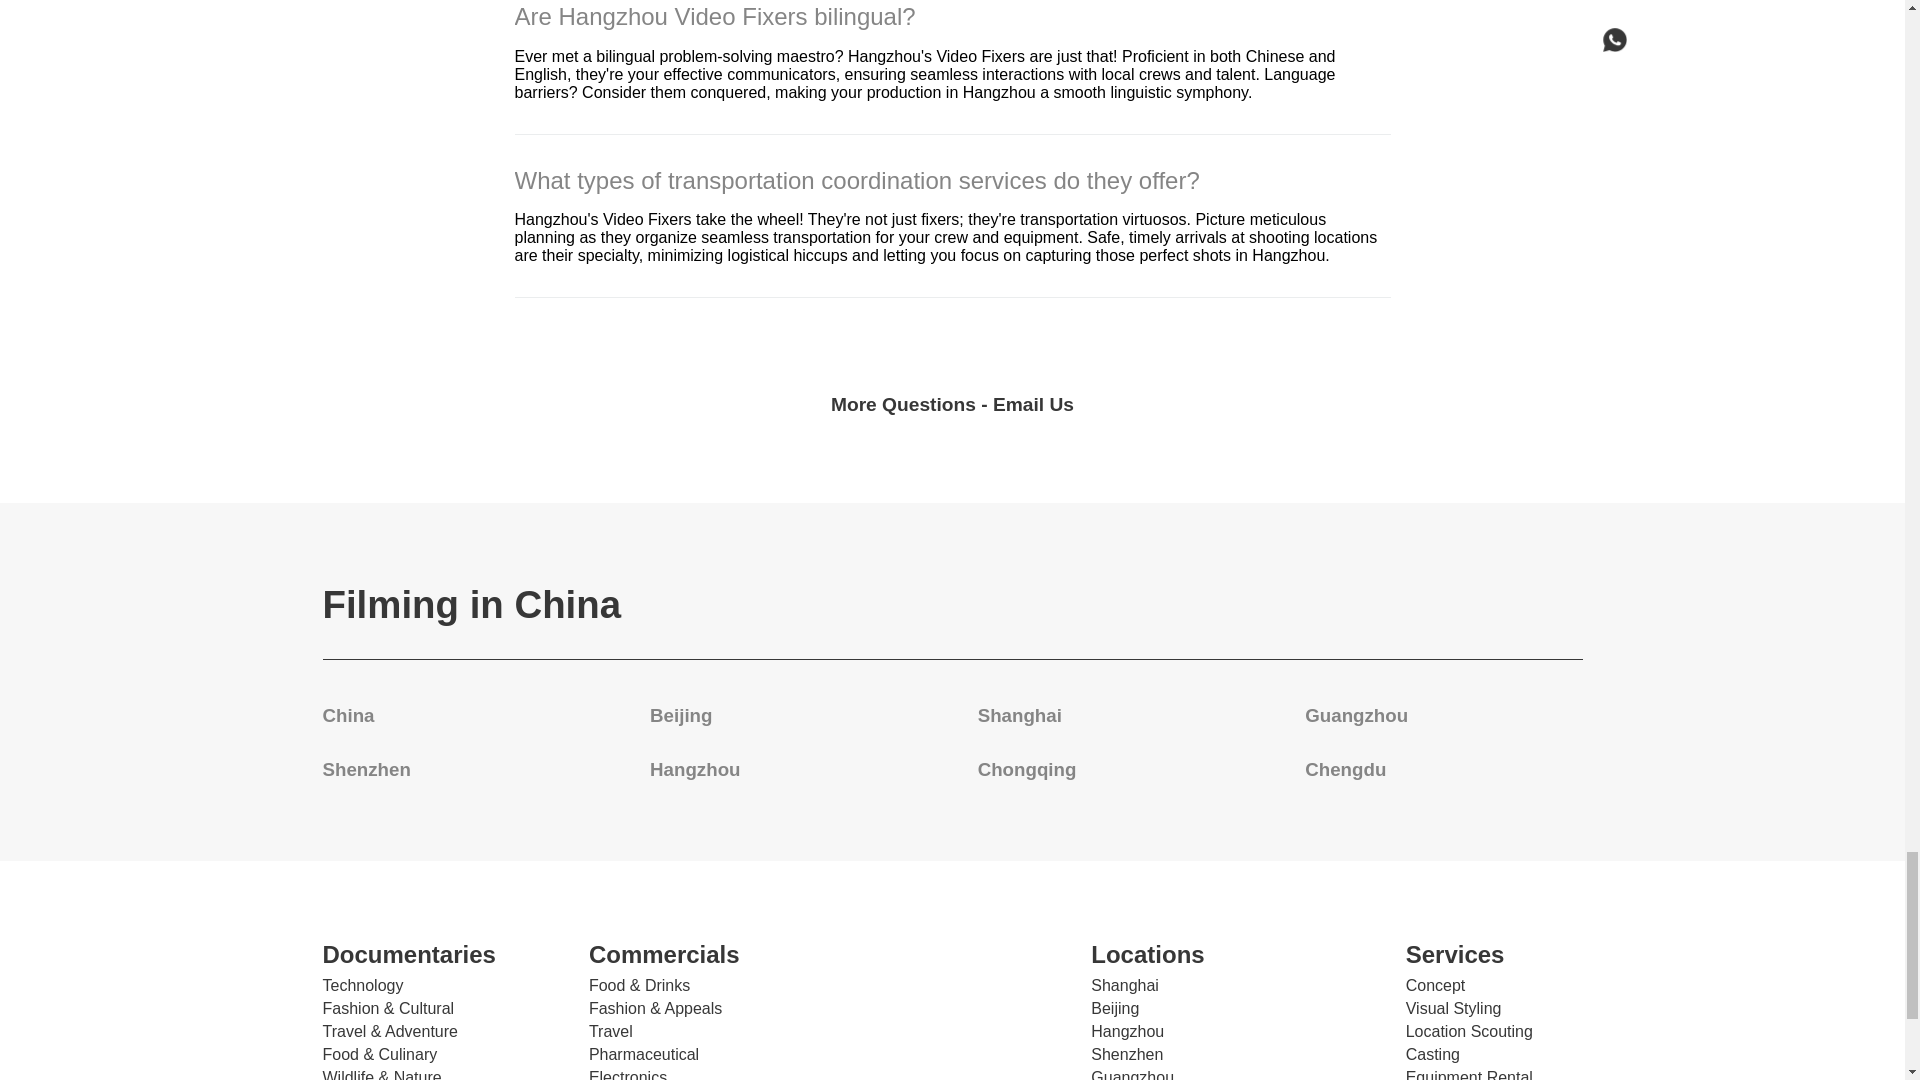  Describe the element at coordinates (694, 769) in the screenshot. I see `Hangzhou Video Production Fixer` at that location.